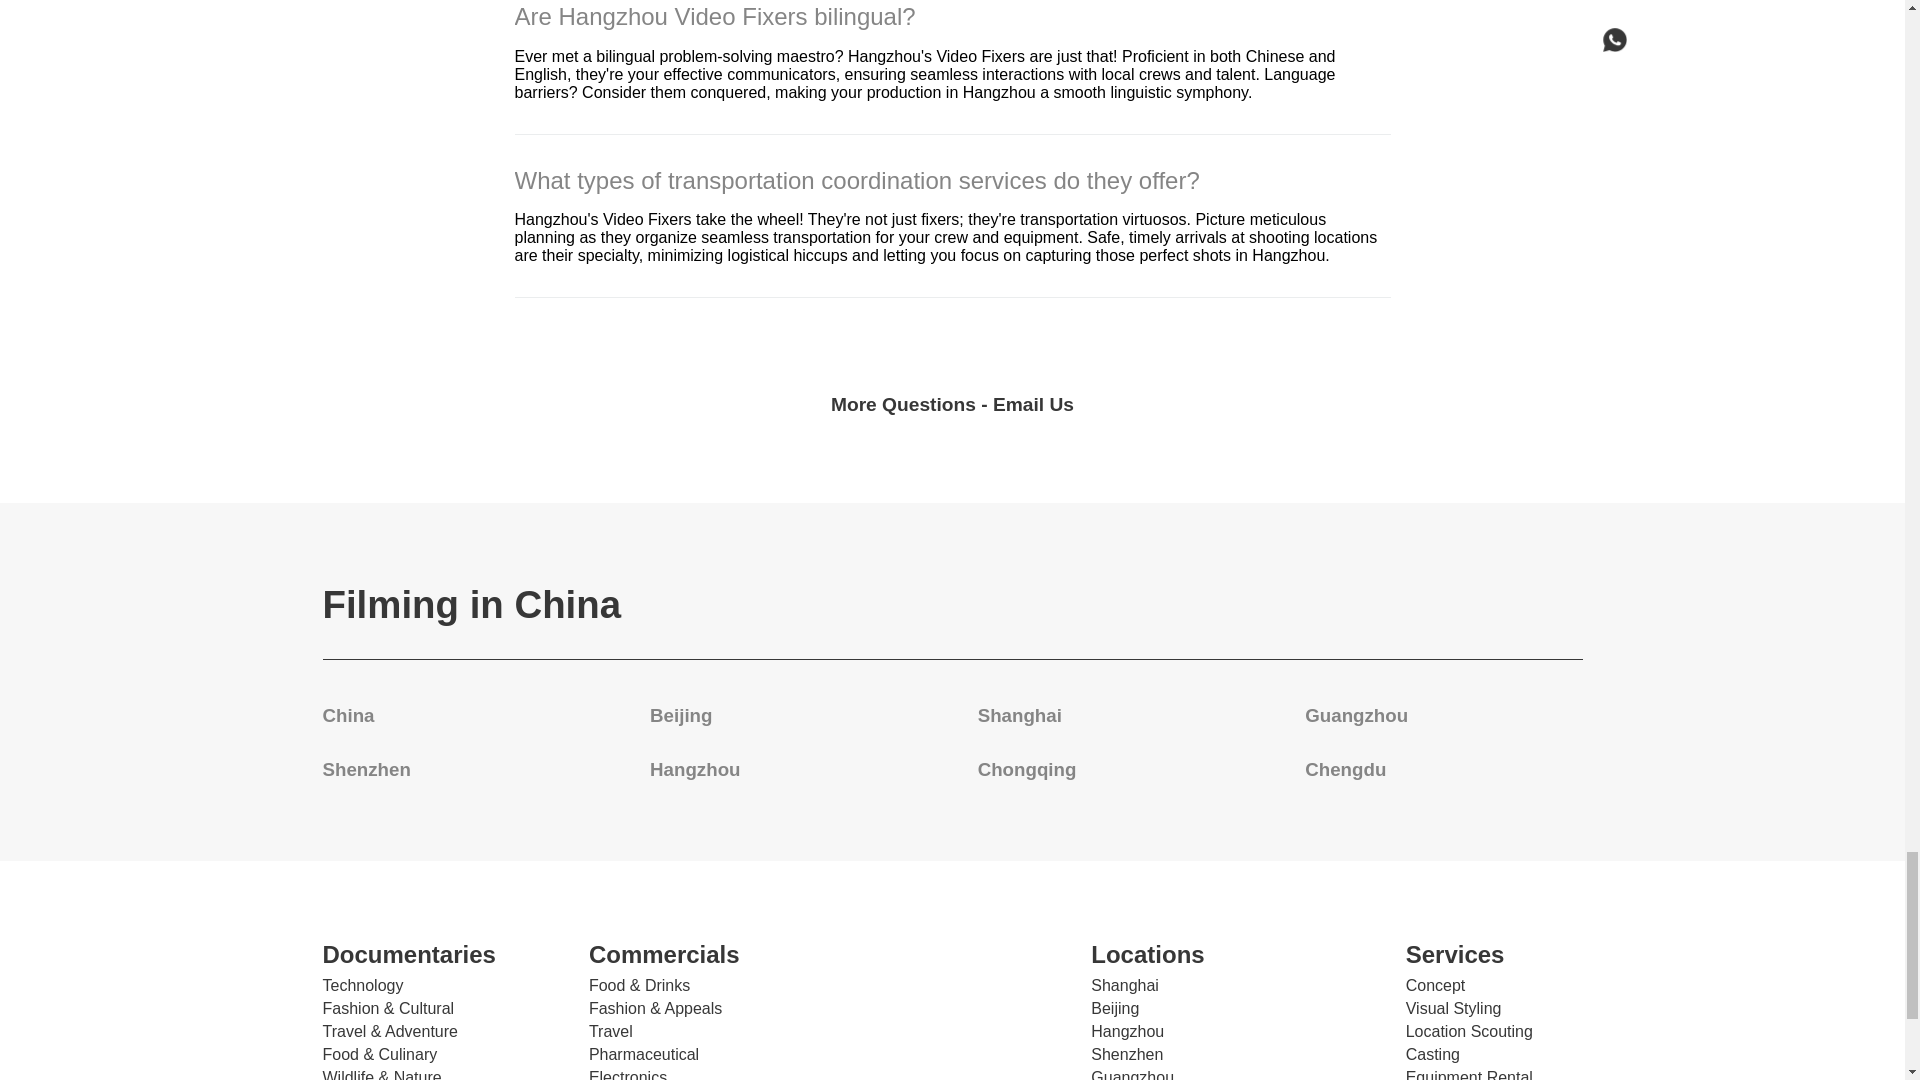  Describe the element at coordinates (694, 769) in the screenshot. I see `Hangzhou Video Production Fixer` at that location.